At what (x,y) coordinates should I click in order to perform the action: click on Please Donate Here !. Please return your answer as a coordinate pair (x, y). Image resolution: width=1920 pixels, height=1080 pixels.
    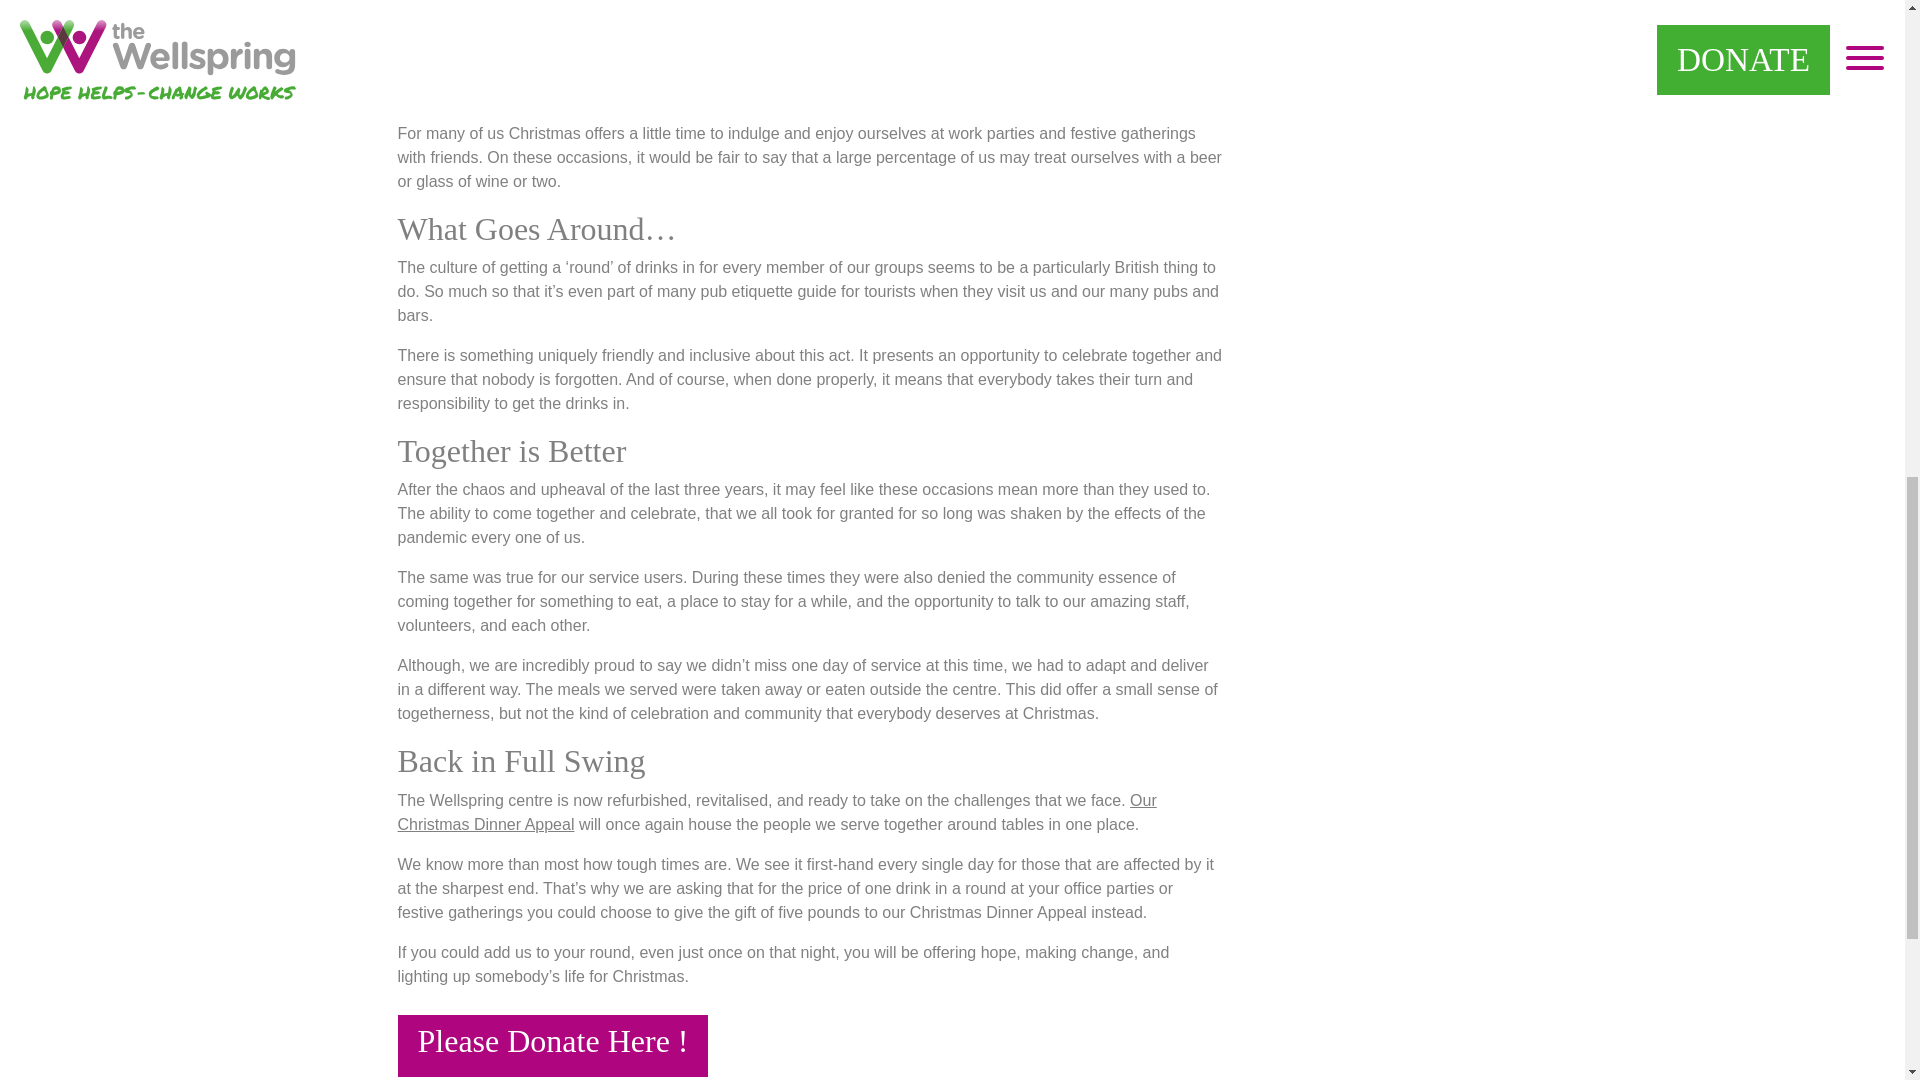
    Looking at the image, I should click on (552, 1046).